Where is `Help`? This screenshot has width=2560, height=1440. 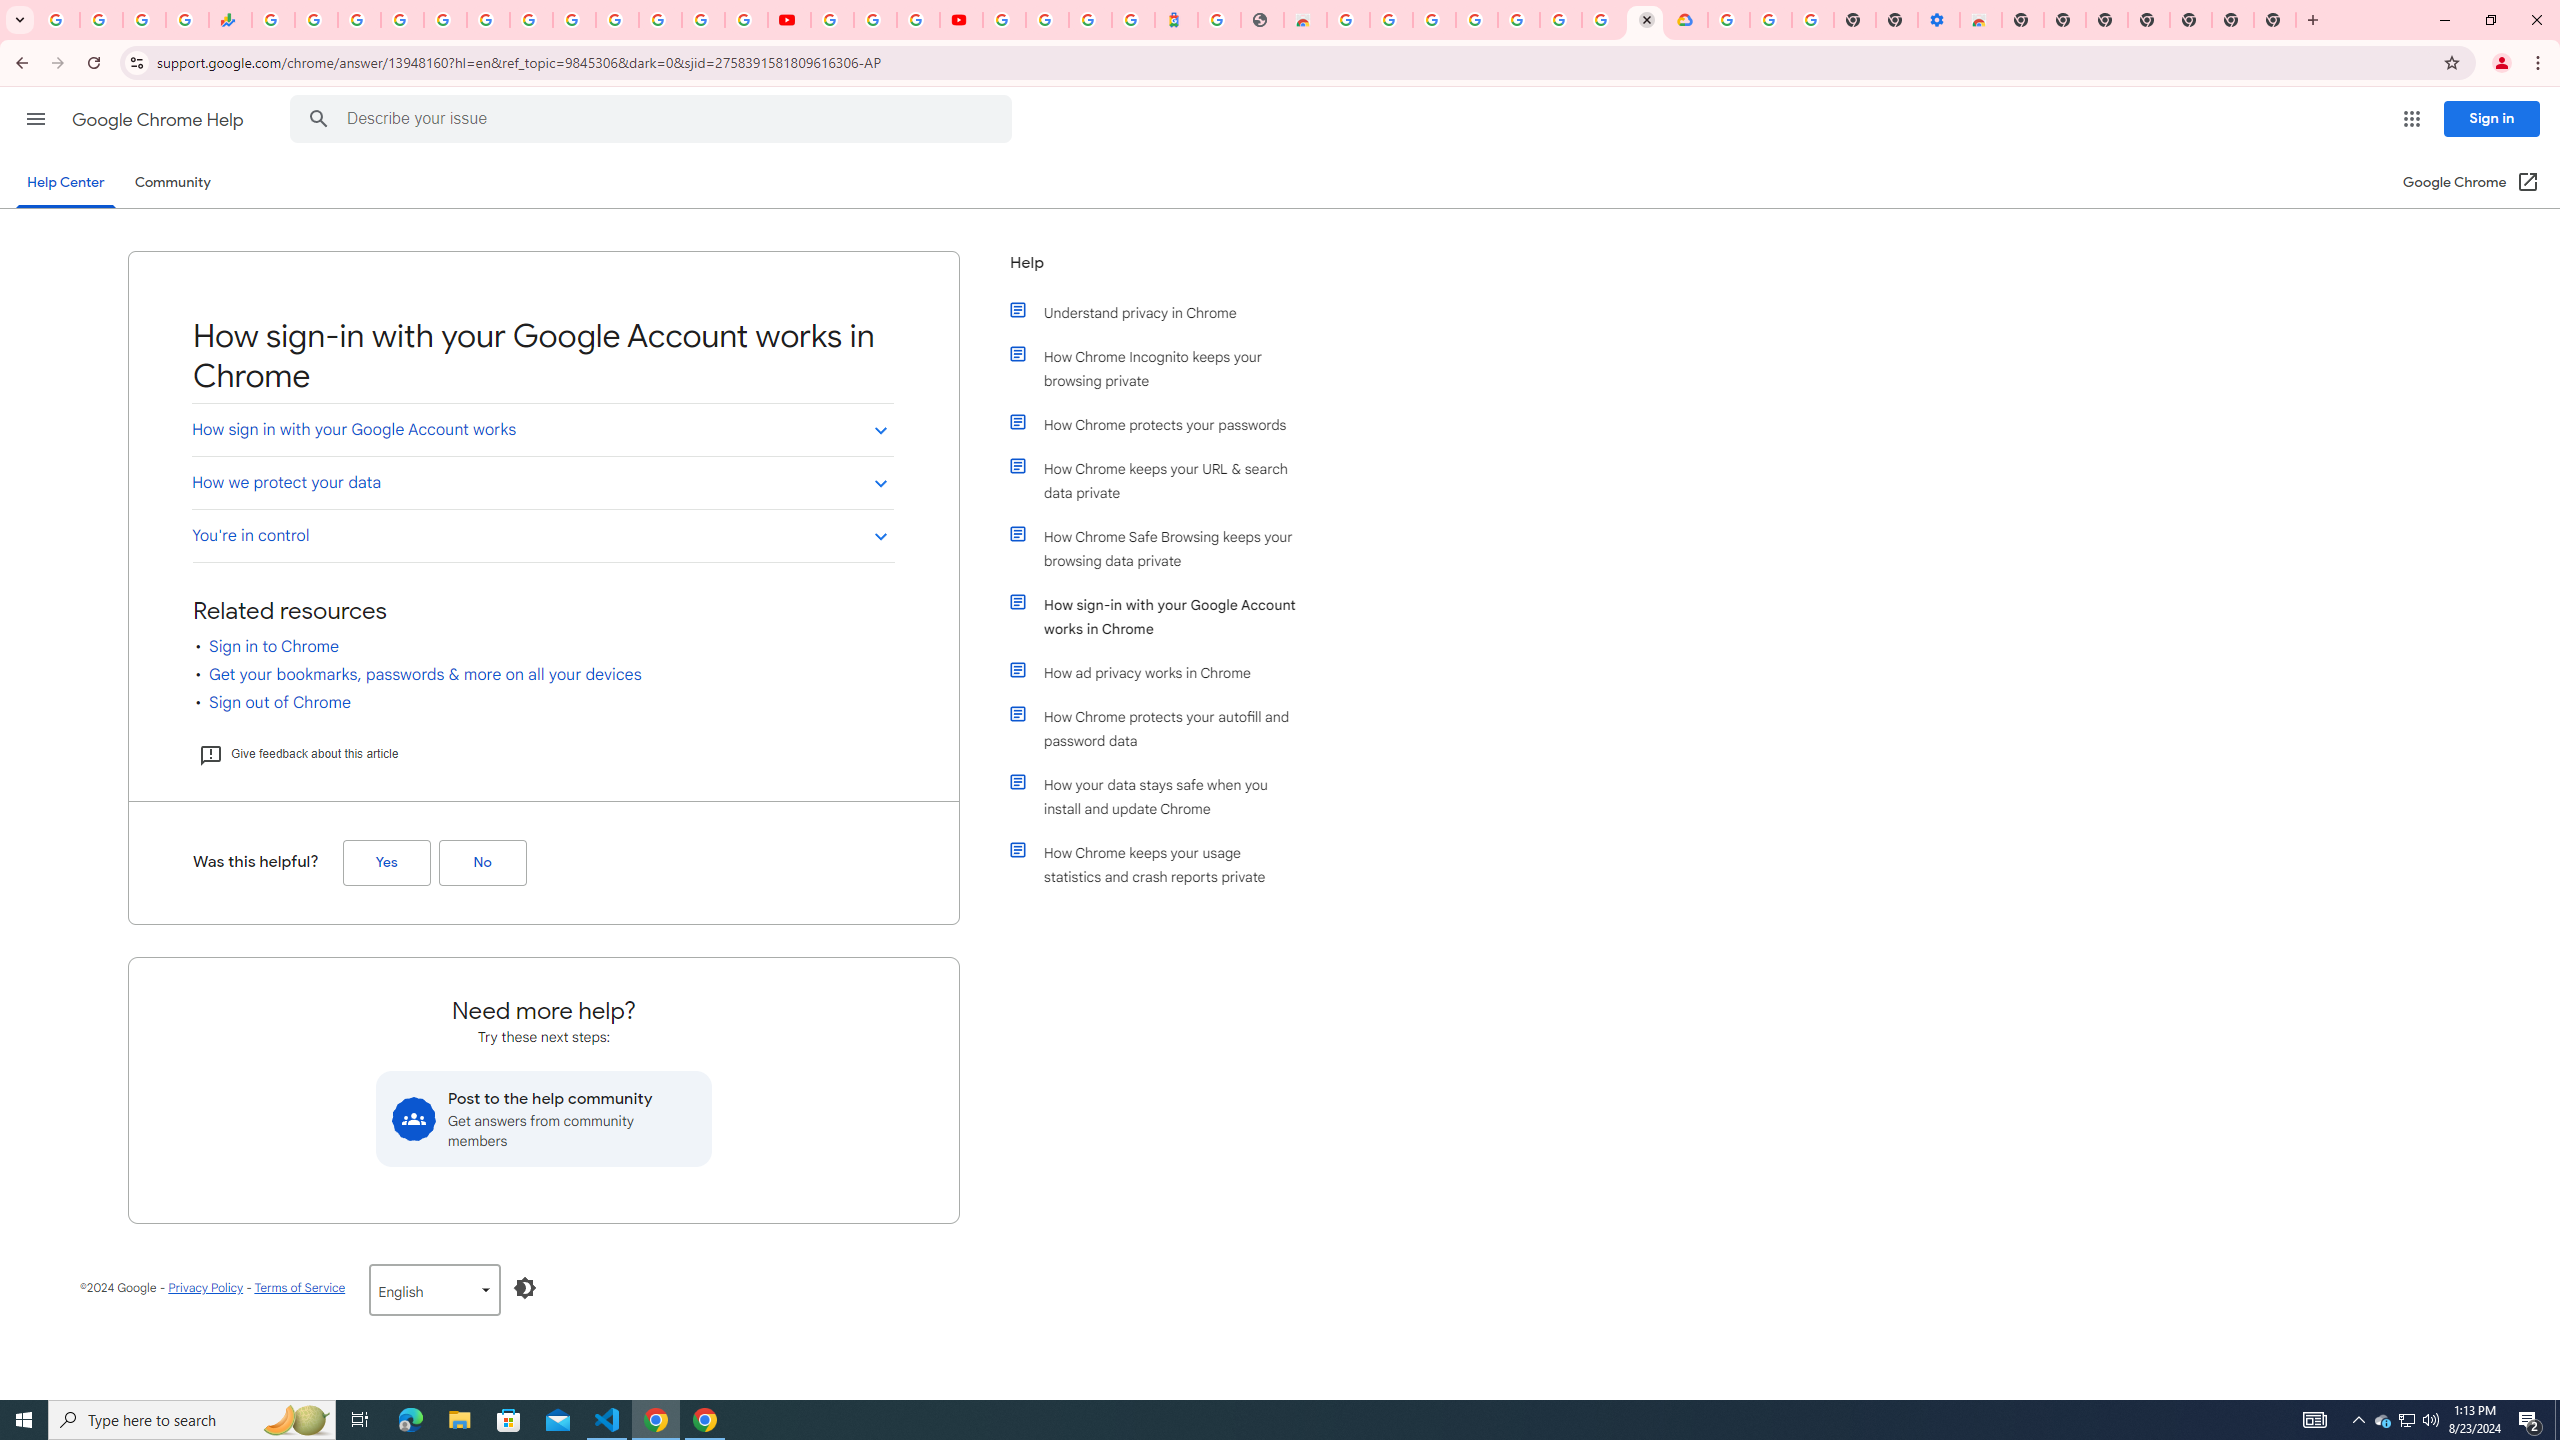 Help is located at coordinates (1154, 270).